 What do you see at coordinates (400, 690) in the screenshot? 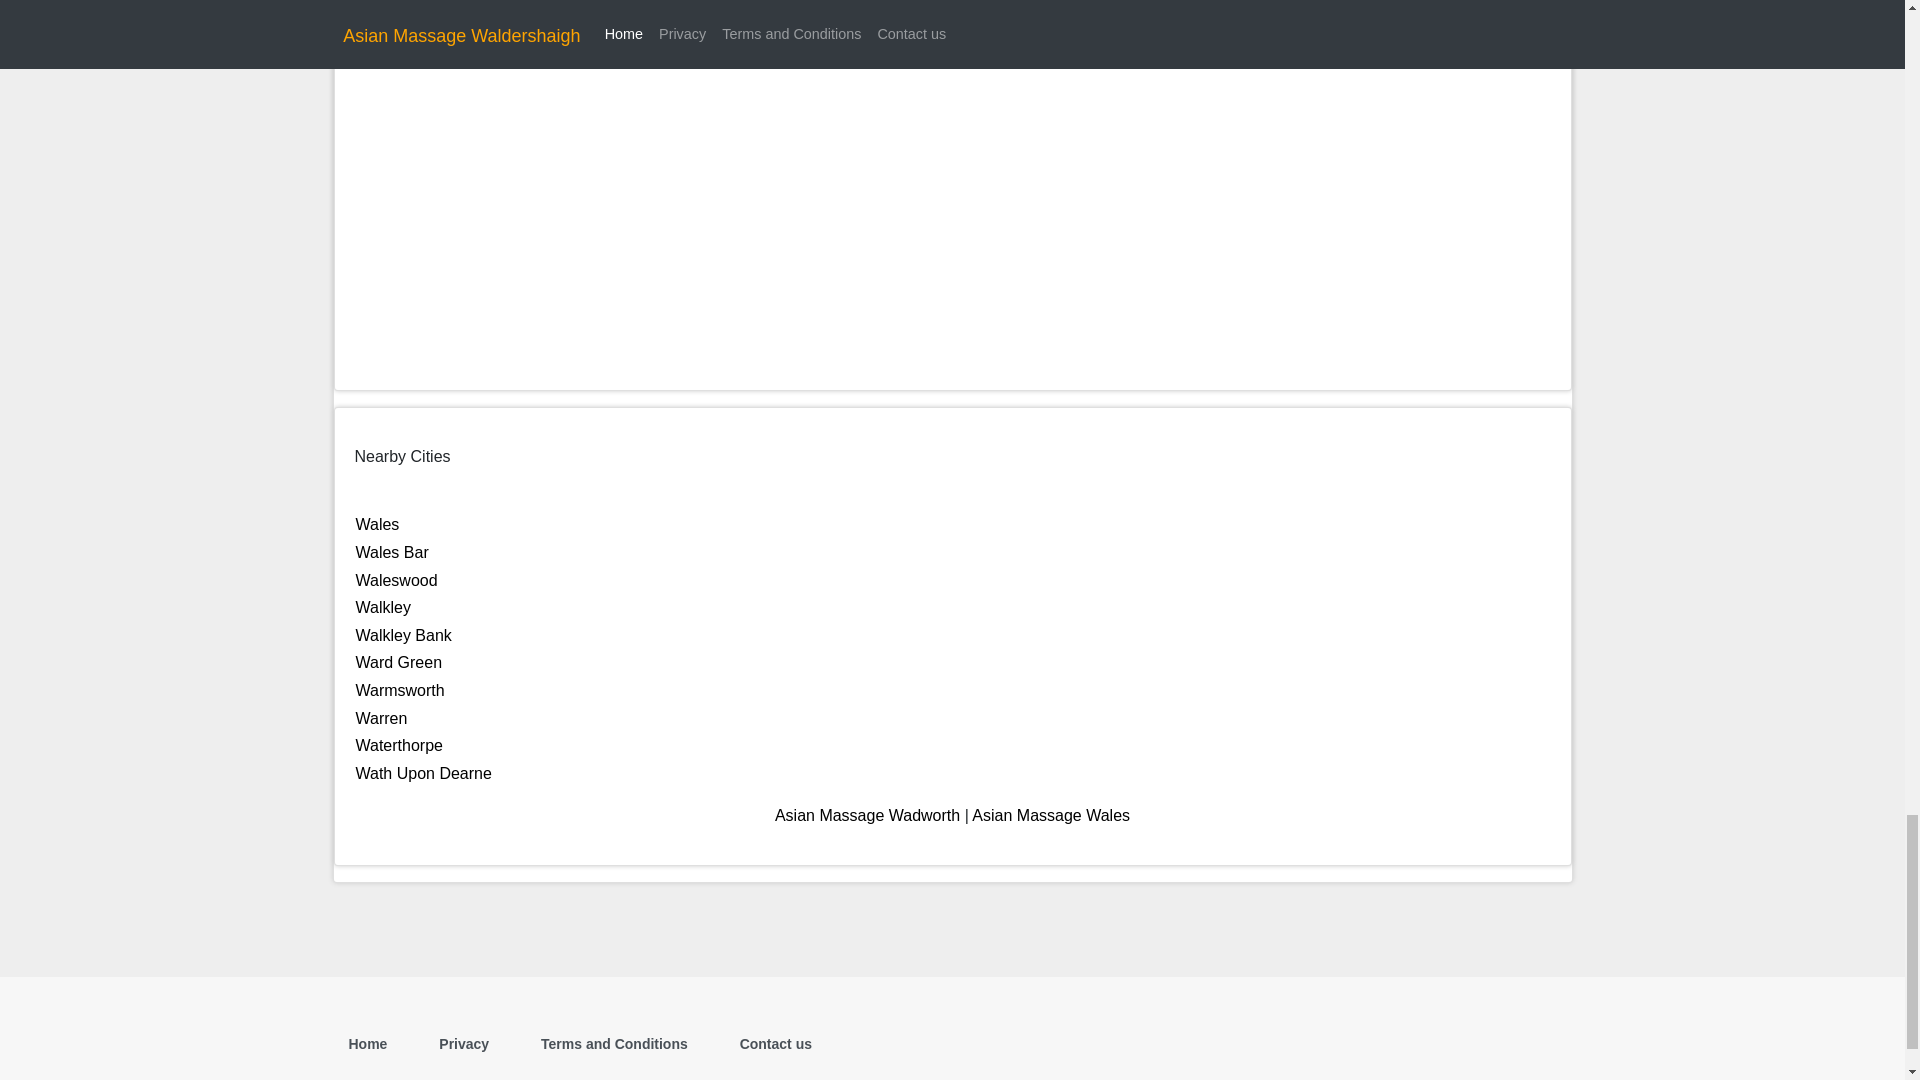
I see `Warmsworth` at bounding box center [400, 690].